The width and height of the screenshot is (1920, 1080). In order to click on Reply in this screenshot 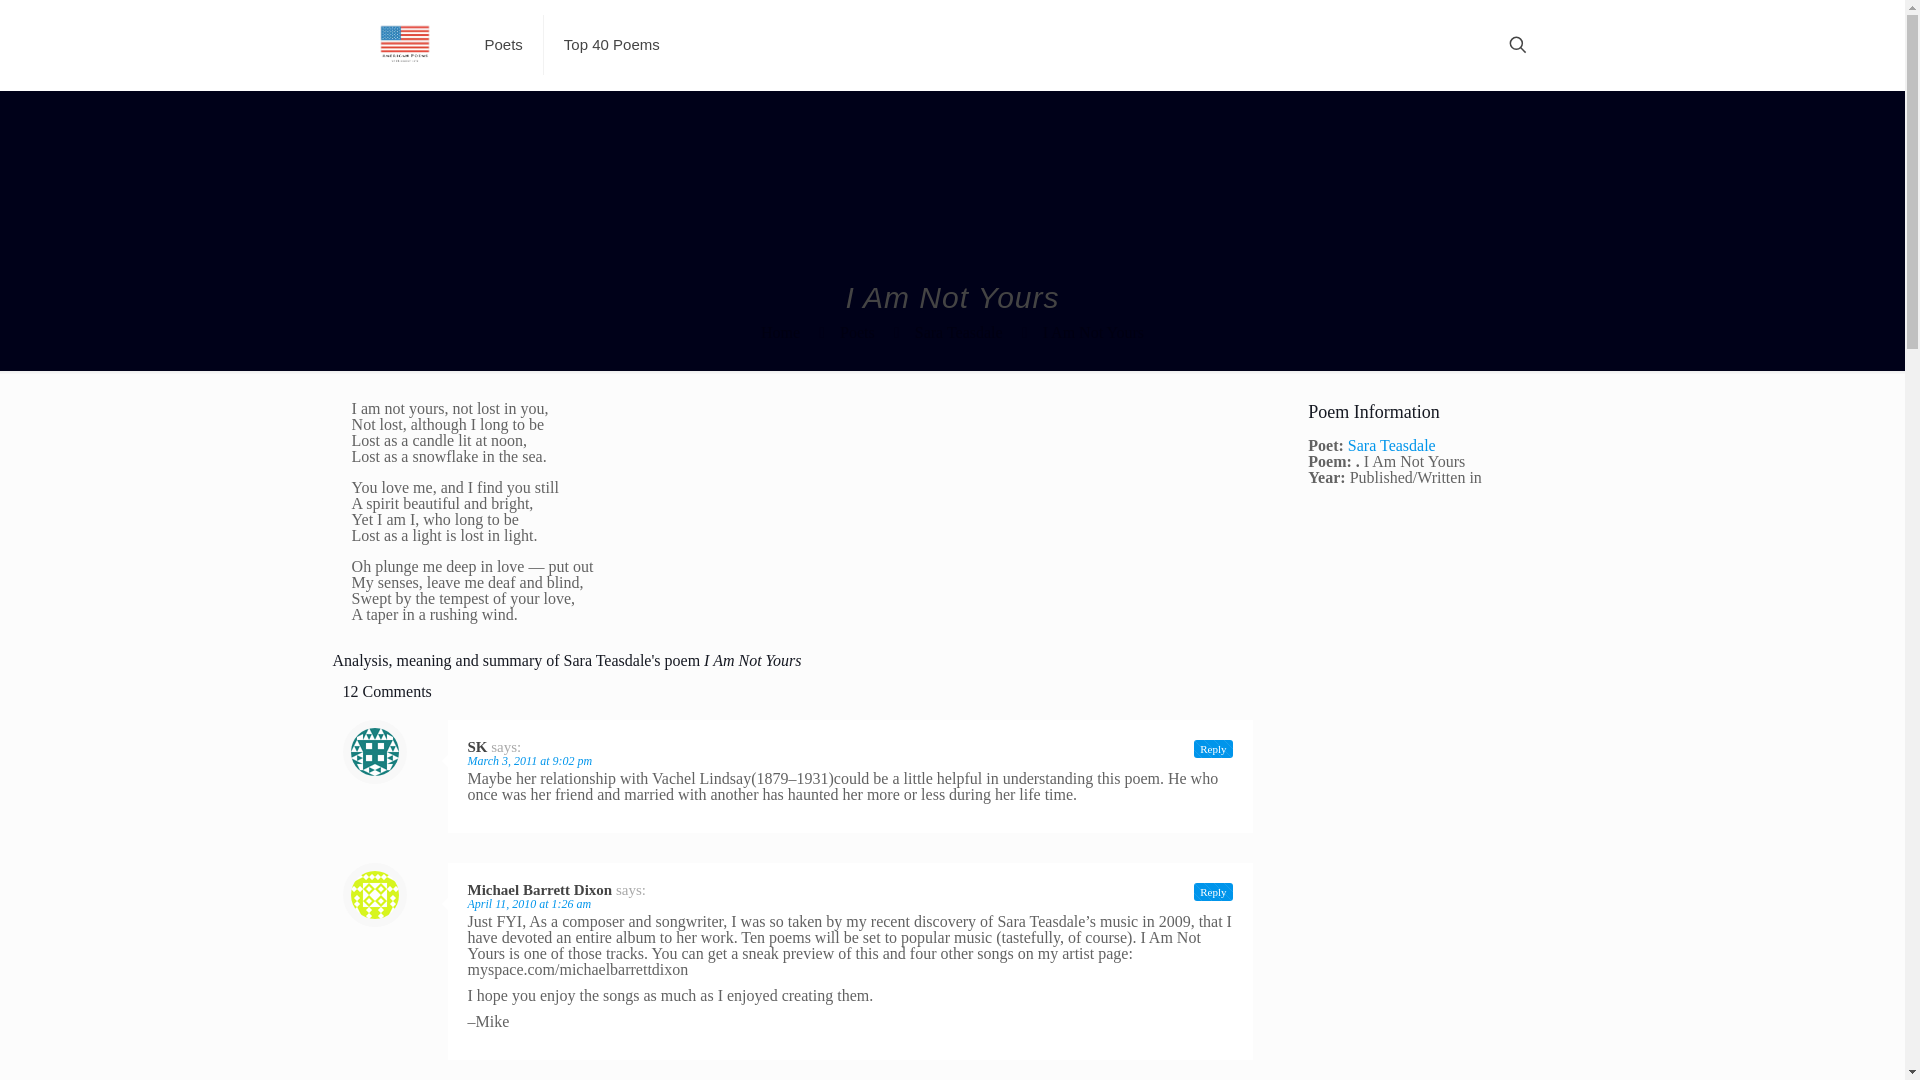, I will do `click(1213, 748)`.